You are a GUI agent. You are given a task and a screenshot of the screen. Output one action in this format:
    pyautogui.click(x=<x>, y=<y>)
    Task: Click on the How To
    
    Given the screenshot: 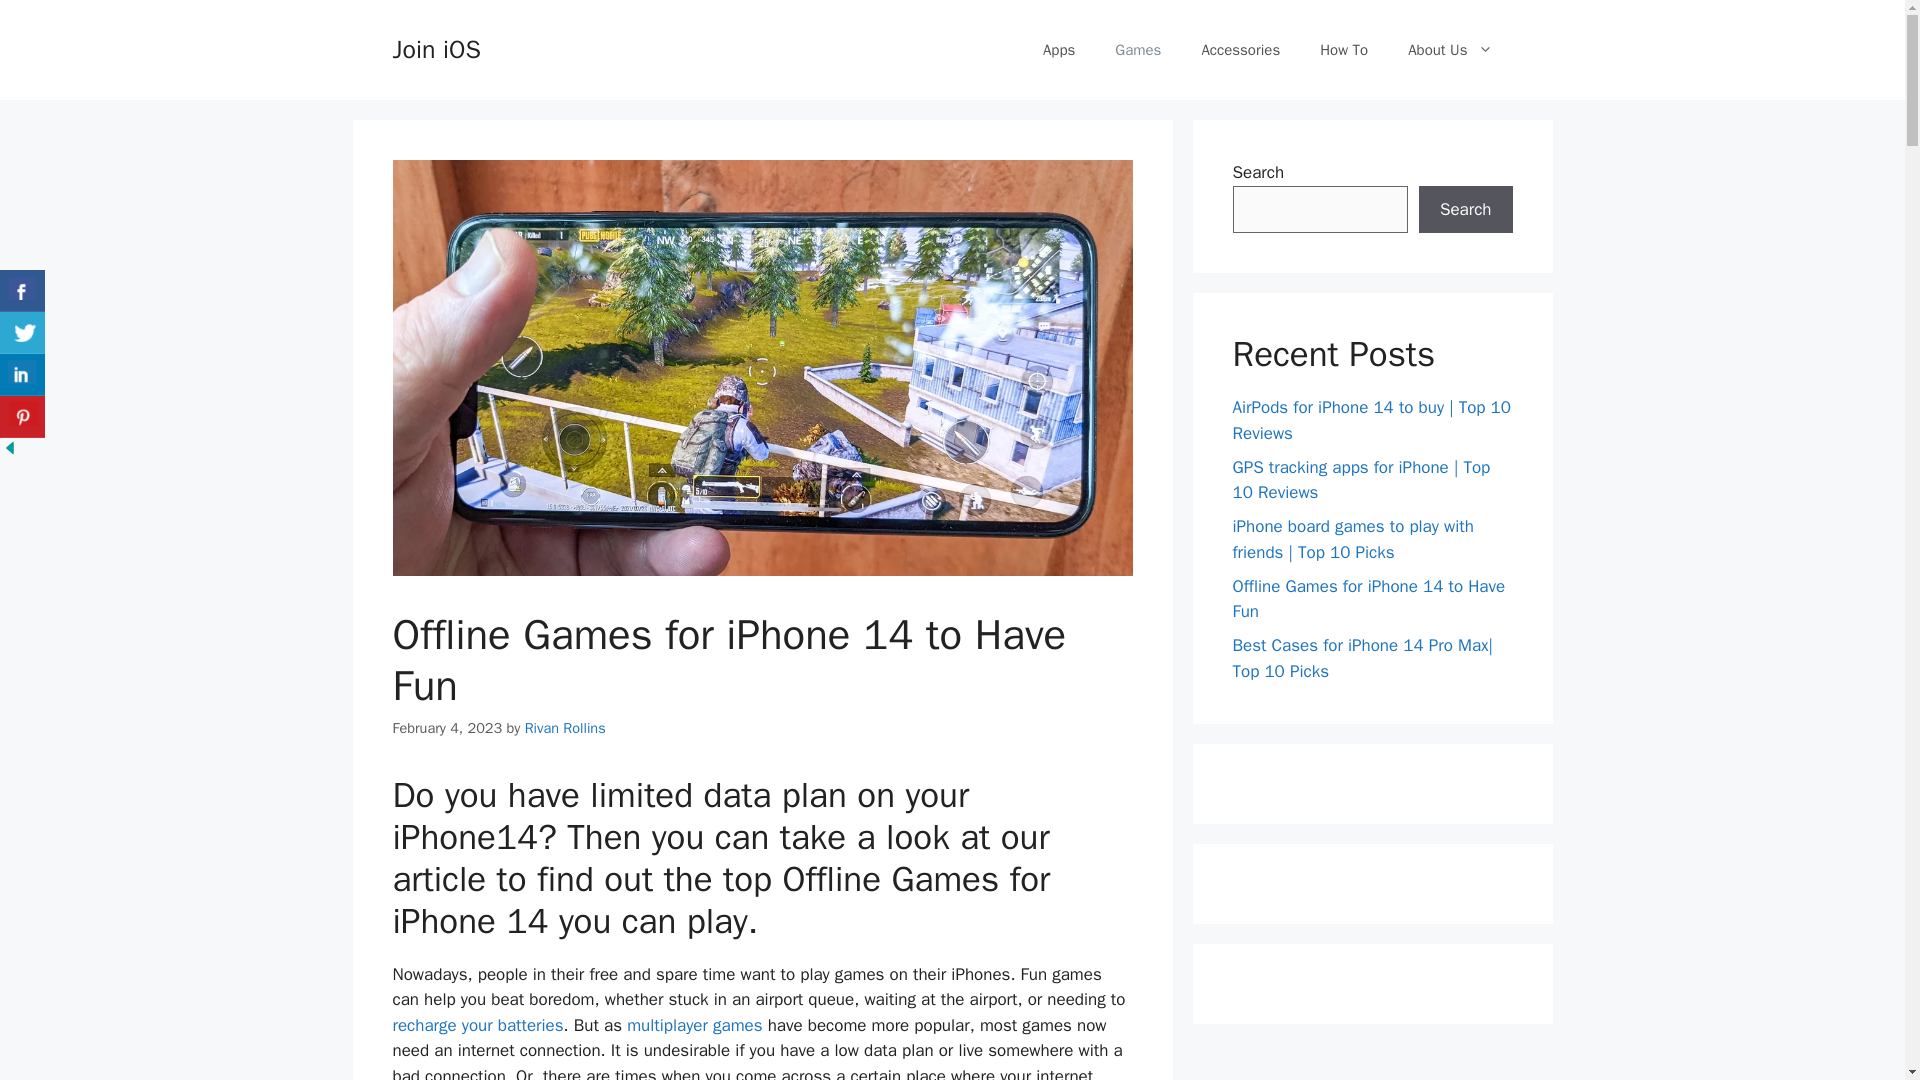 What is the action you would take?
    pyautogui.click(x=1344, y=50)
    